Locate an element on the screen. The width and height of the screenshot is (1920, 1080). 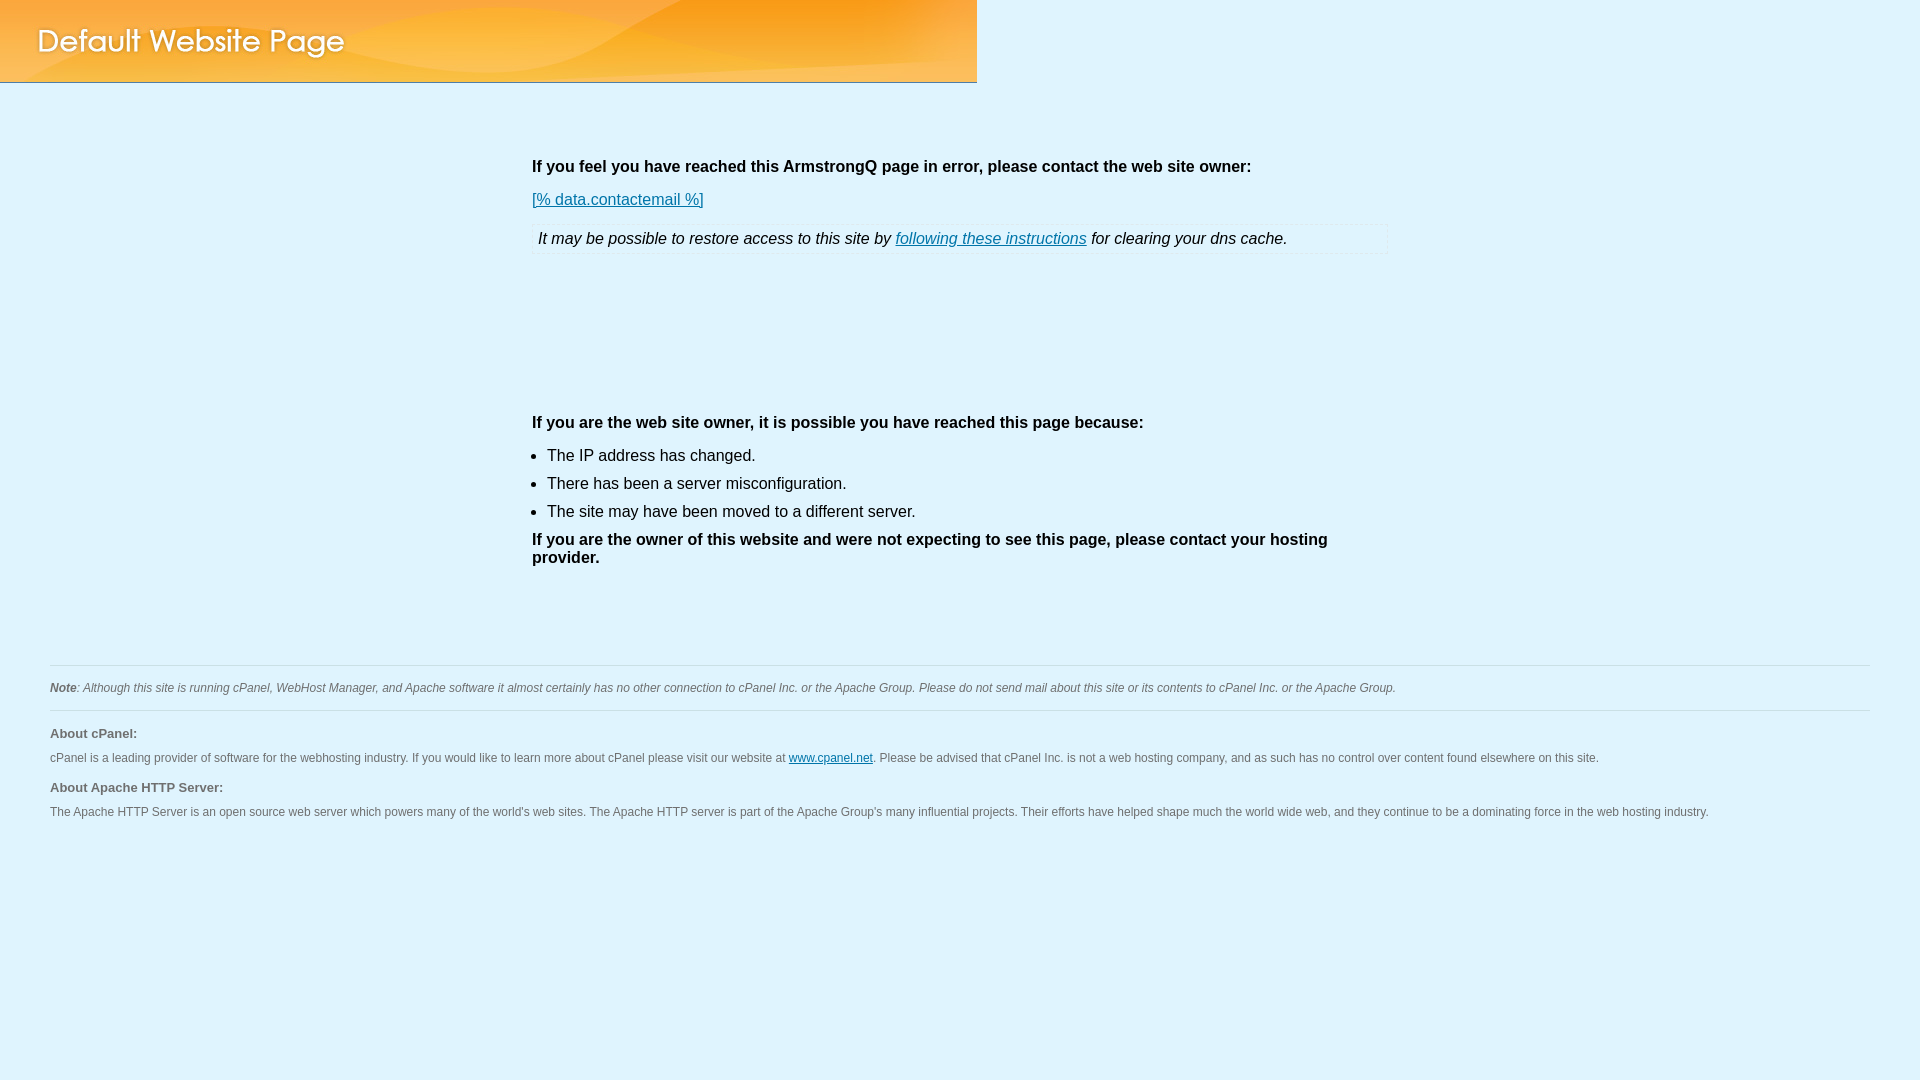
www.cpanel.net is located at coordinates (831, 758).